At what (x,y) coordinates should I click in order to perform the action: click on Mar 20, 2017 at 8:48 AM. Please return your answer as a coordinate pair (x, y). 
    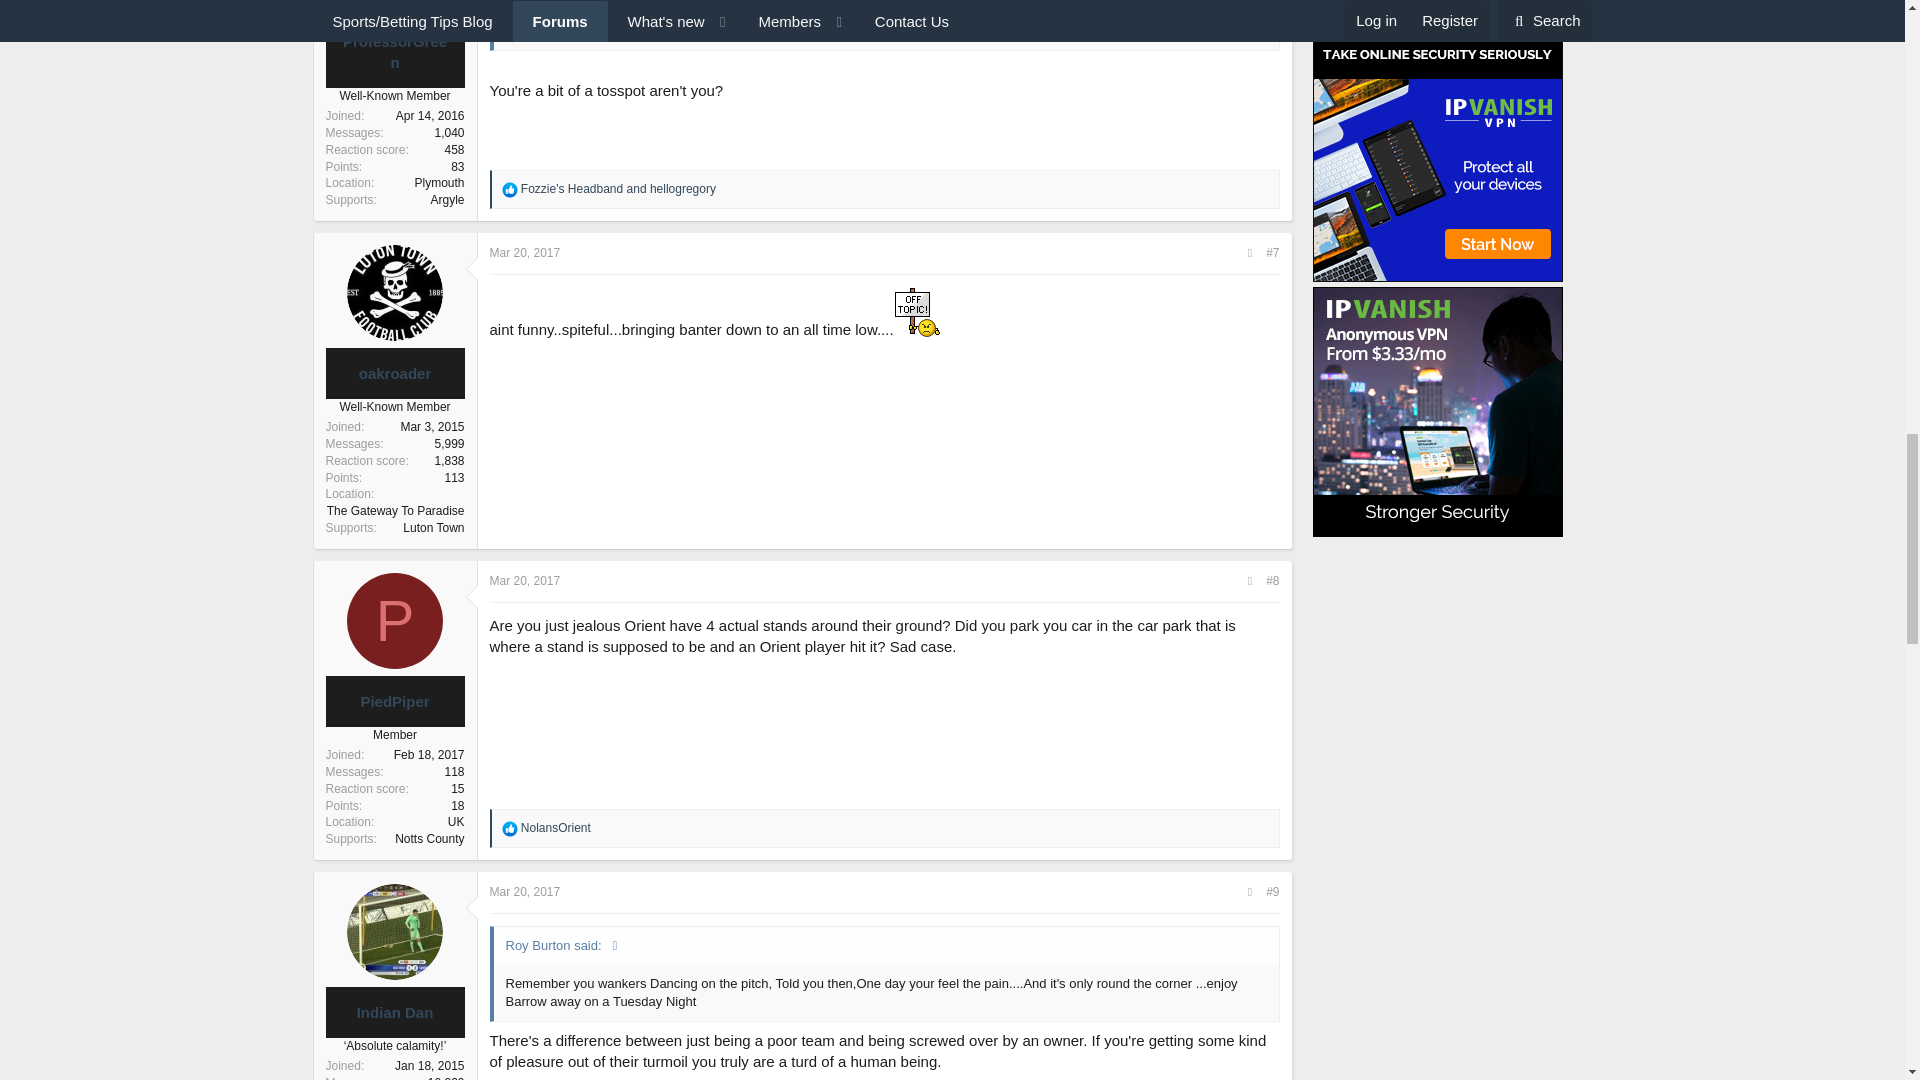
    Looking at the image, I should click on (524, 253).